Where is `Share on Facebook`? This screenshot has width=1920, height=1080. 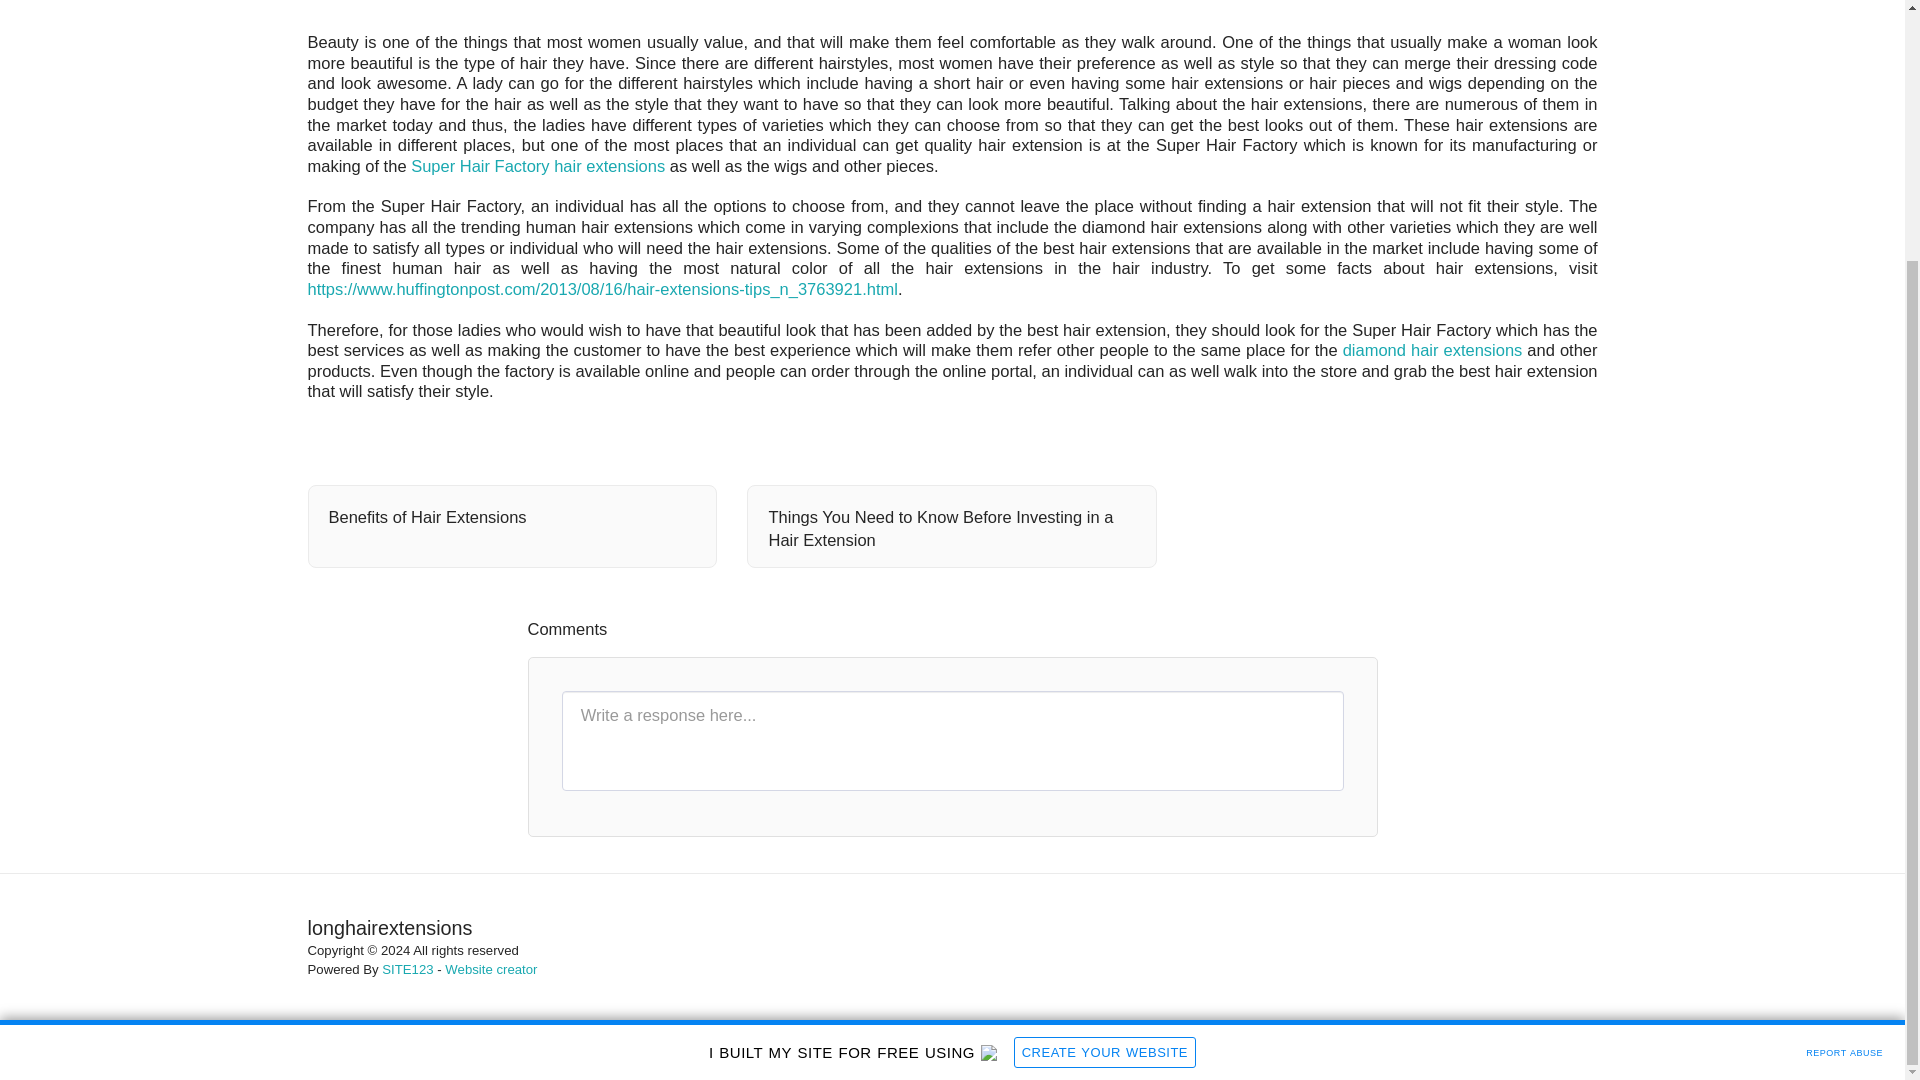 Share on Facebook is located at coordinates (1466, 438).